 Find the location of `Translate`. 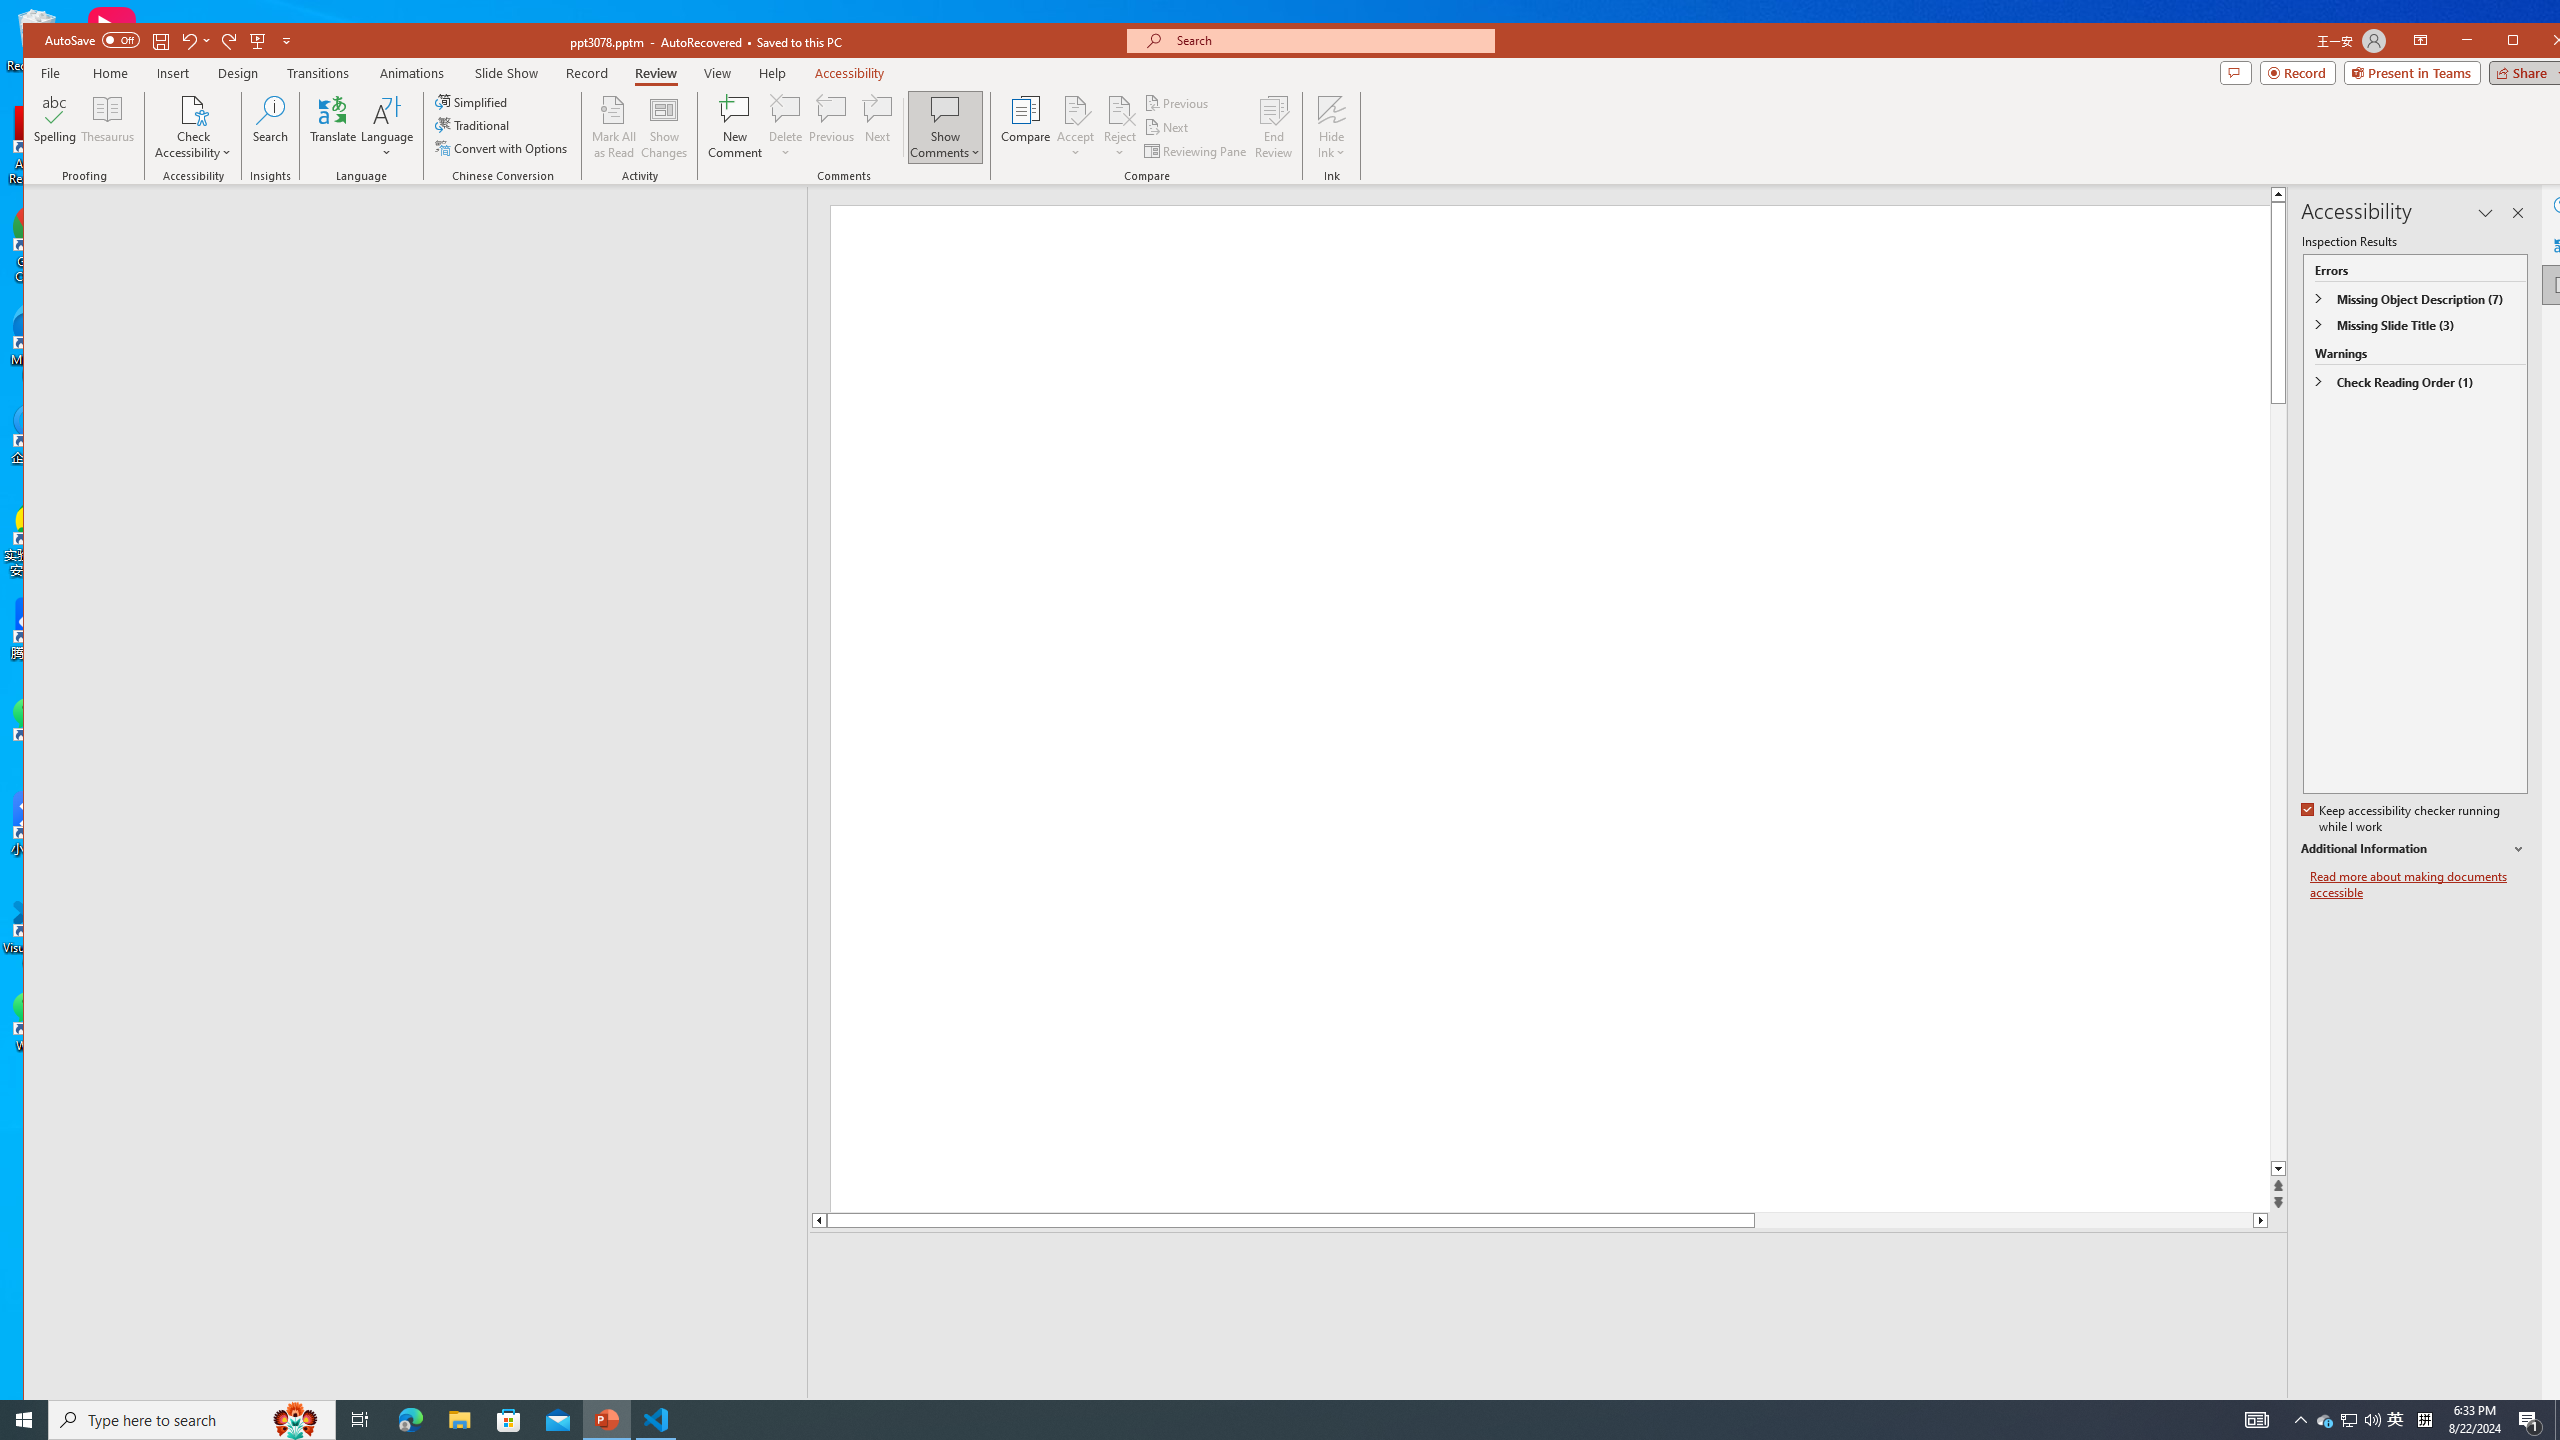

Translate is located at coordinates (332, 127).